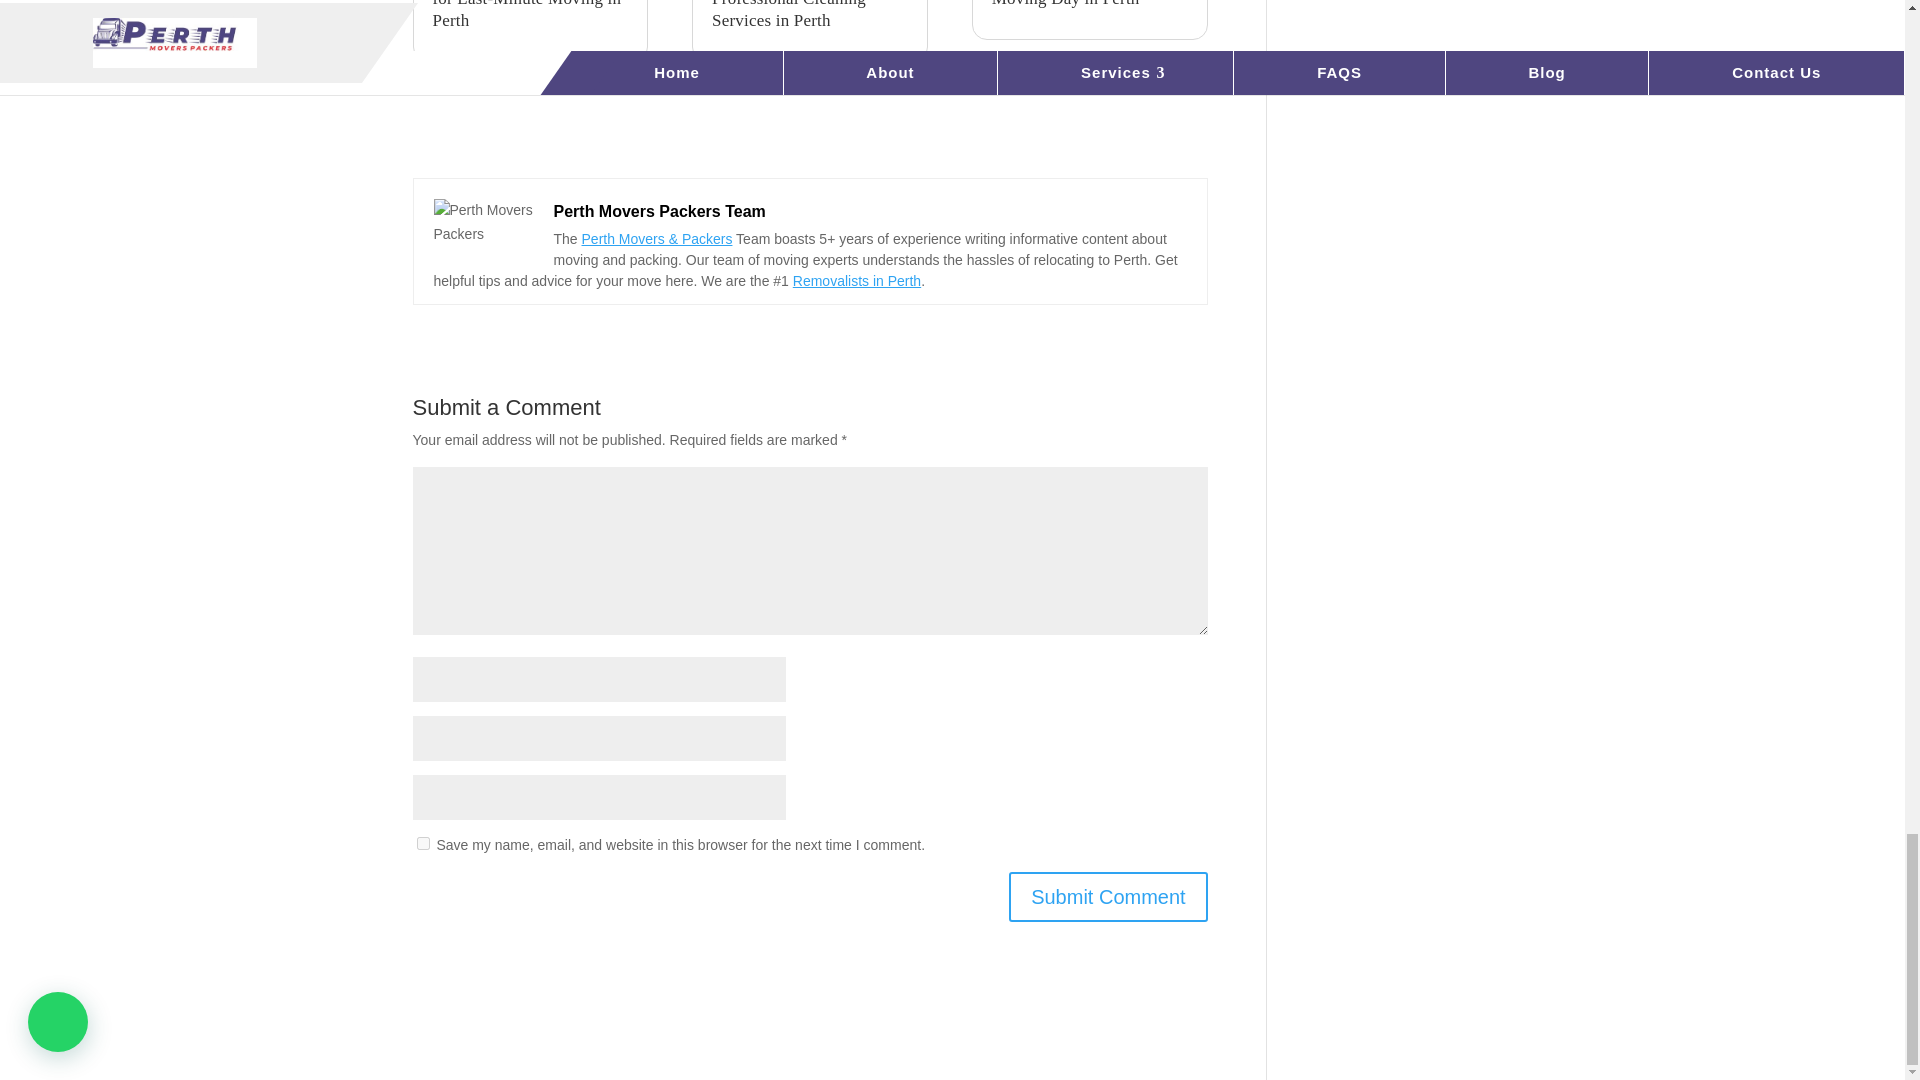  Describe the element at coordinates (422, 843) in the screenshot. I see `yes` at that location.